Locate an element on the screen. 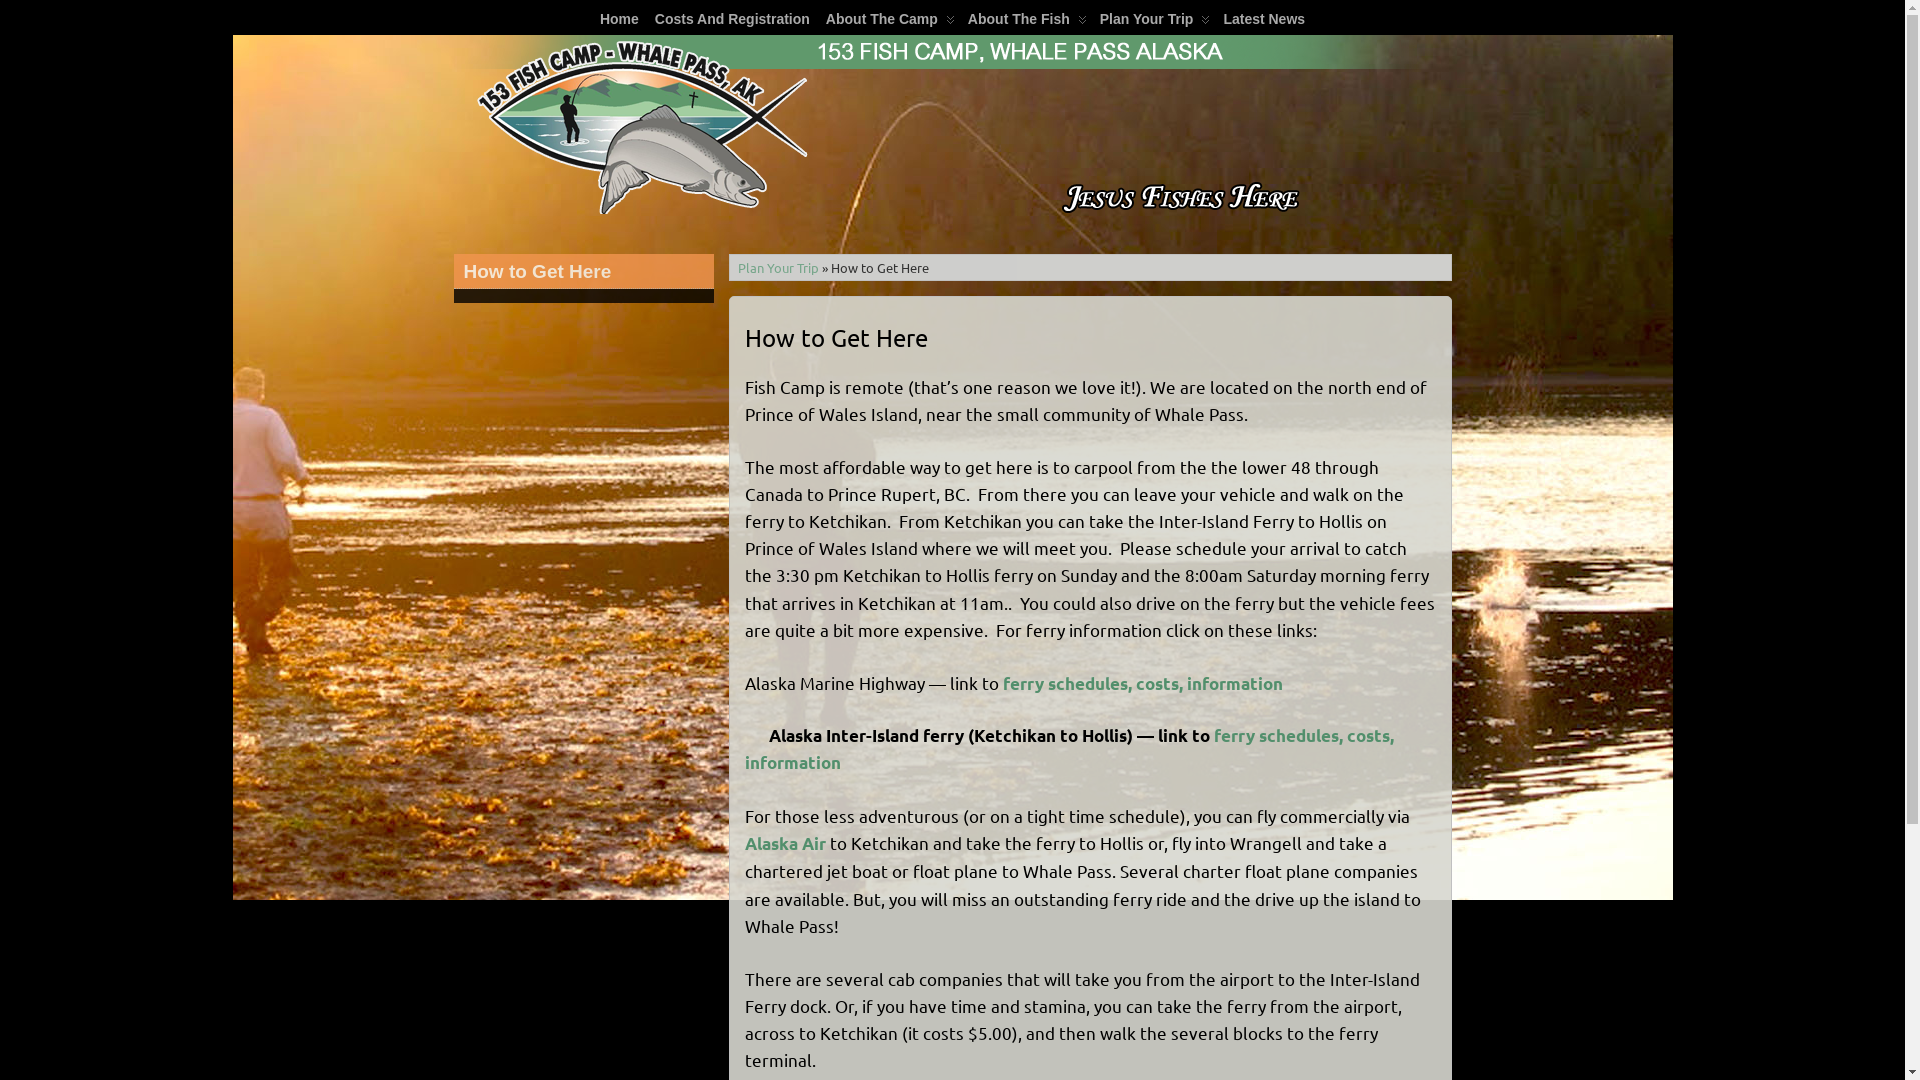 Image resolution: width=1920 pixels, height=1080 pixels.  About The Fish is located at coordinates (1026, 18).